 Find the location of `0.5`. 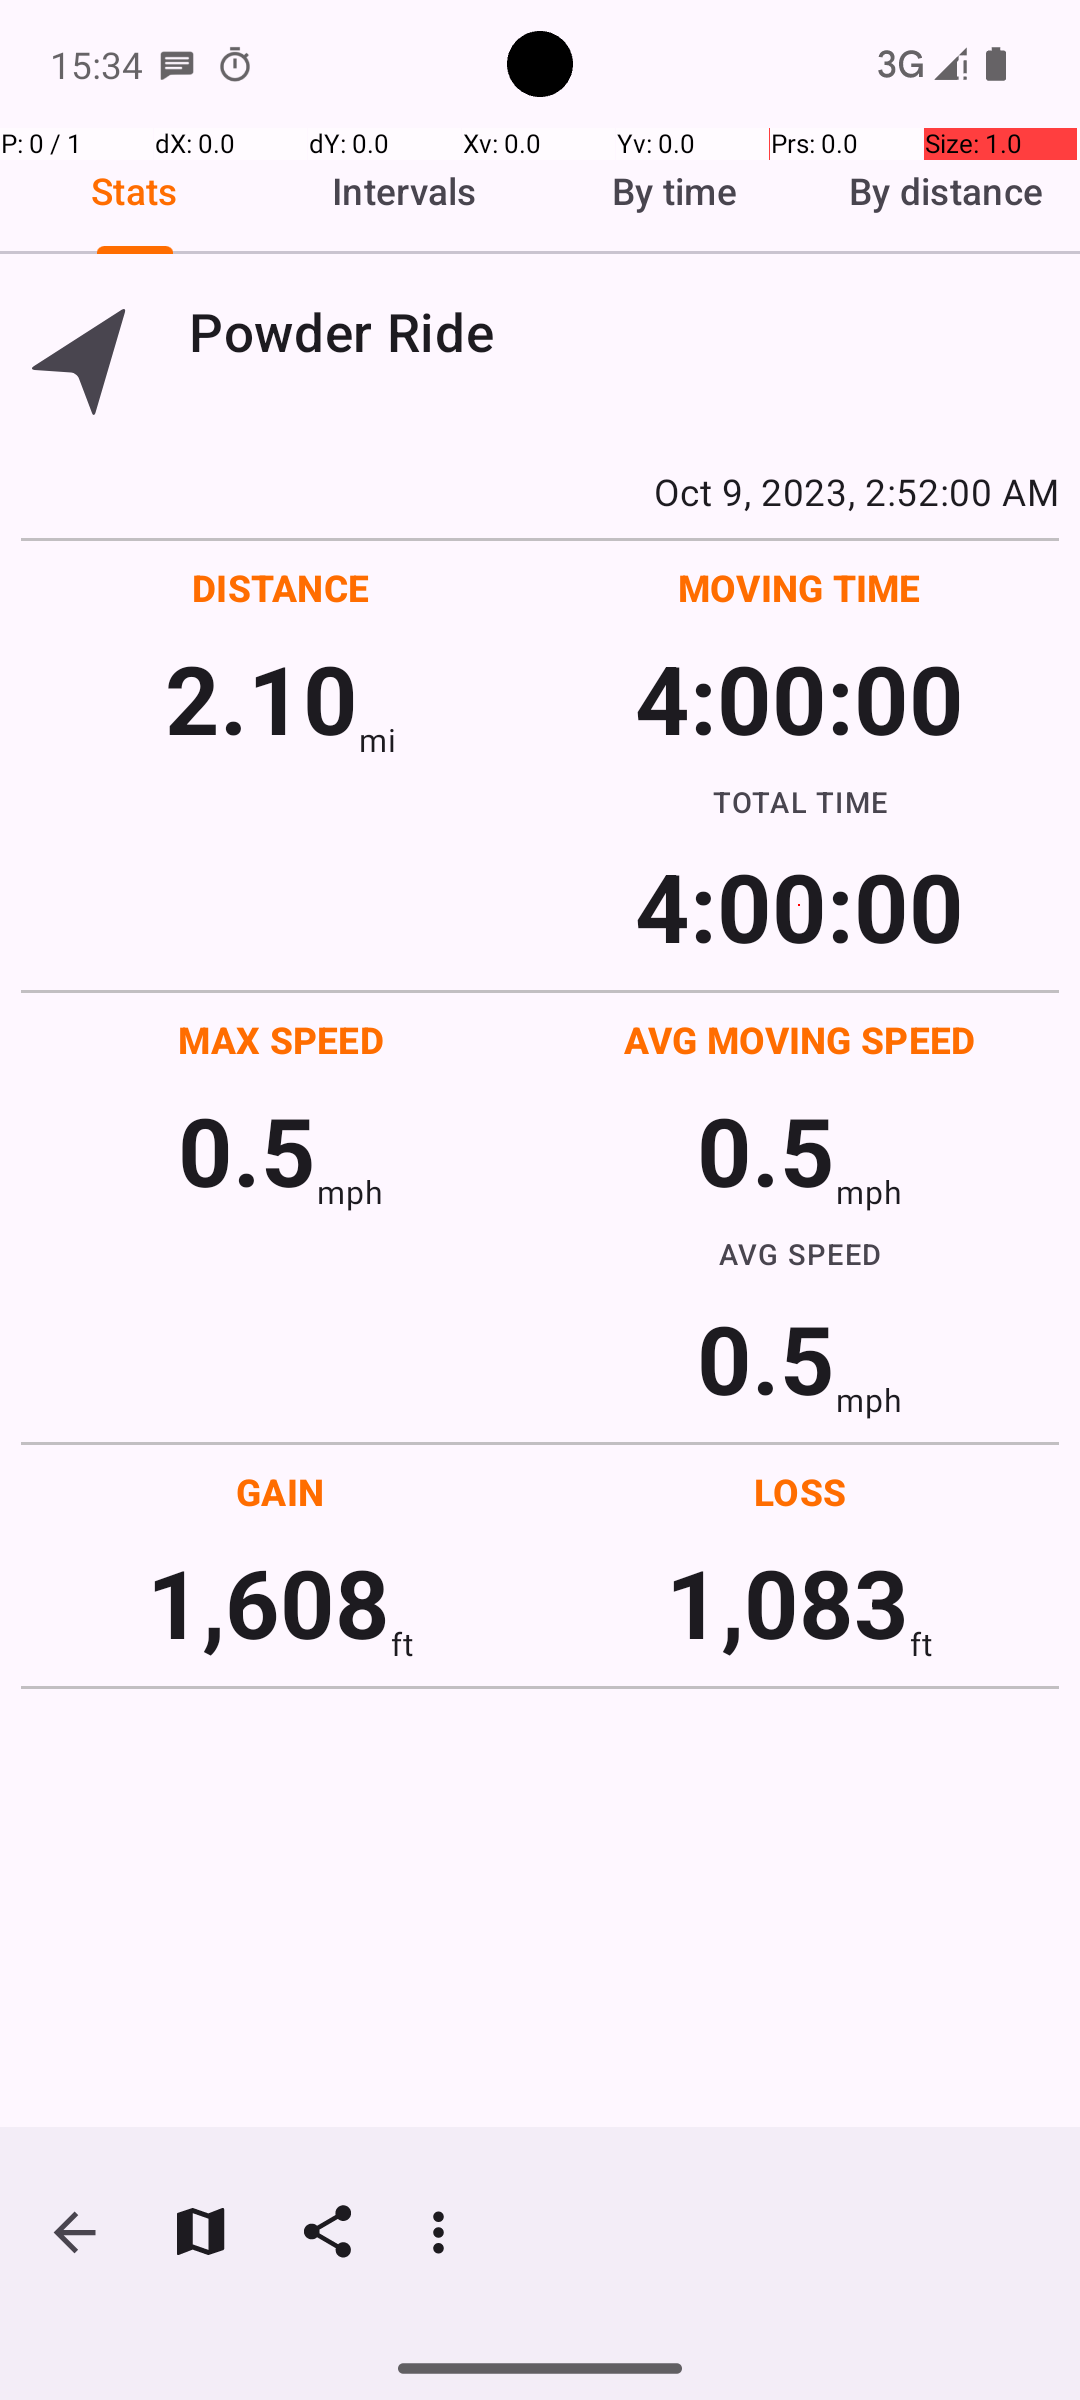

0.5 is located at coordinates (247, 1150).